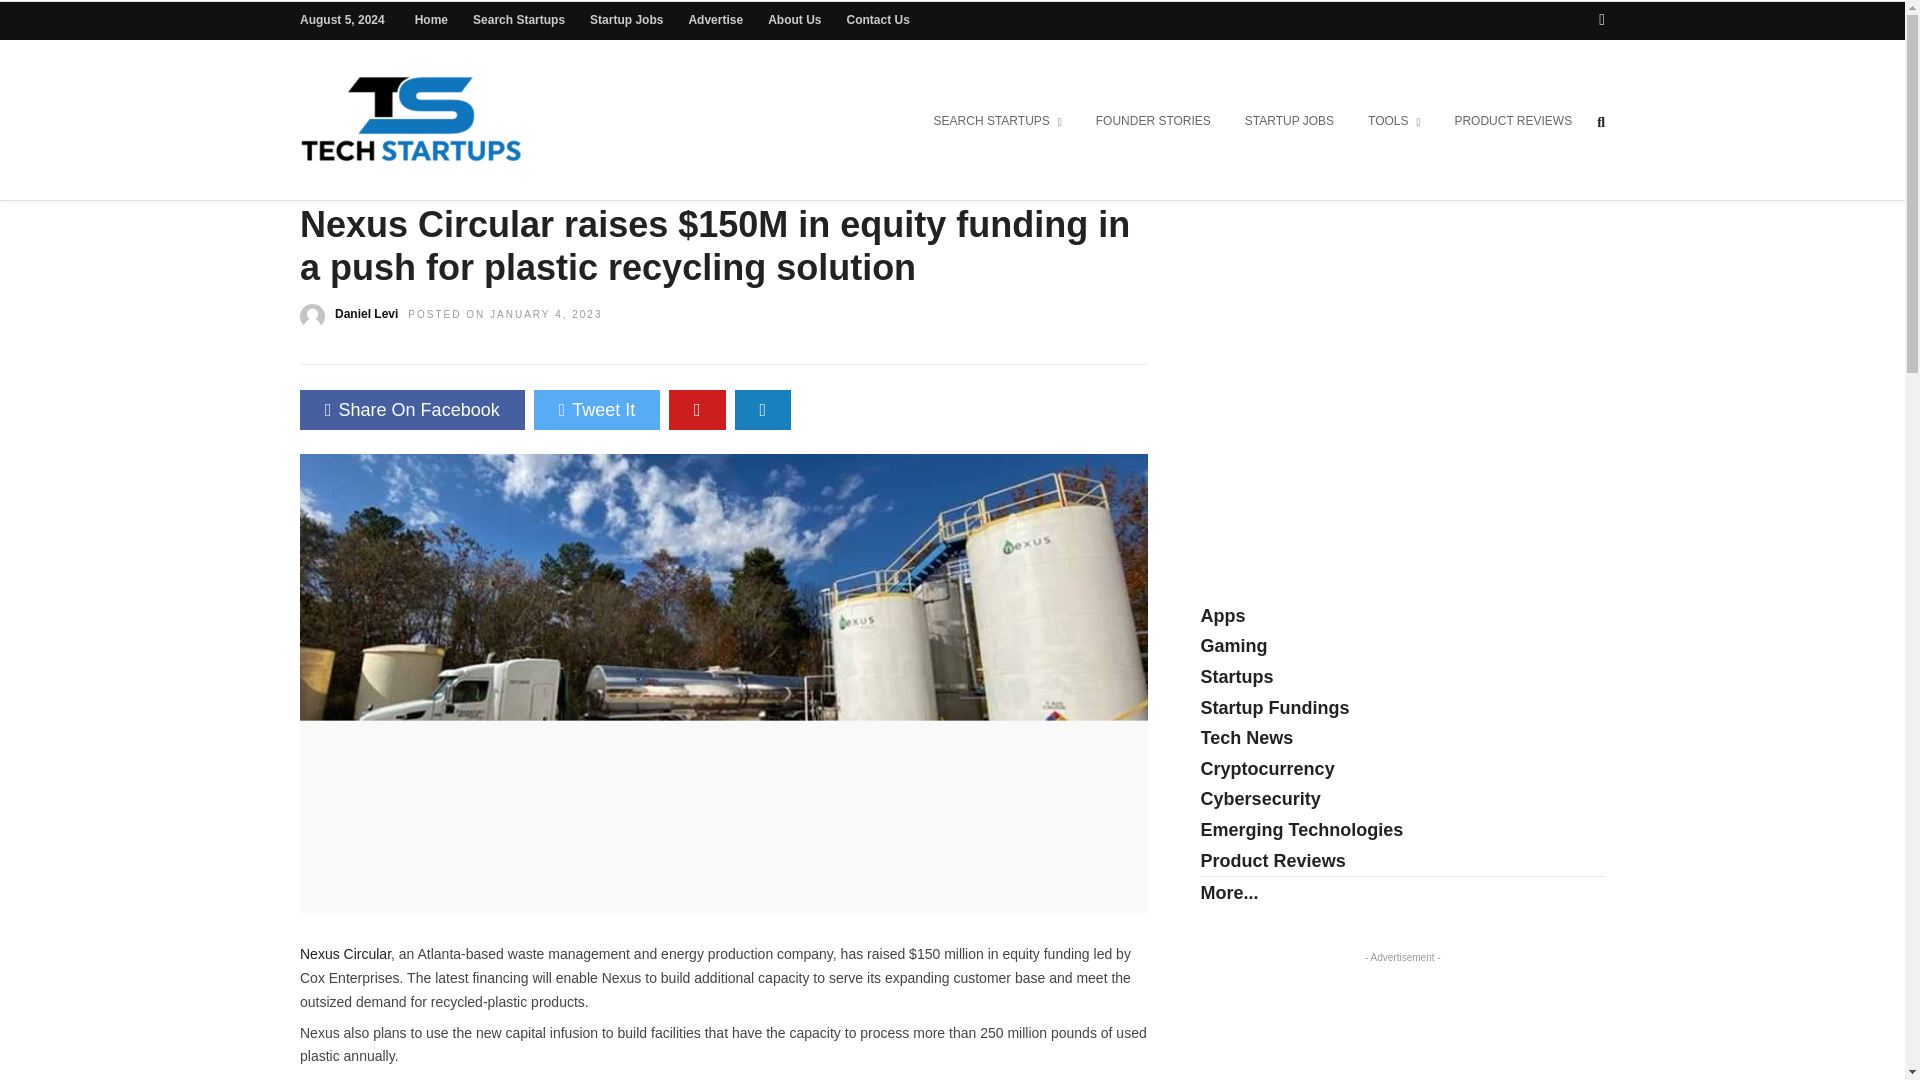  Describe the element at coordinates (321, 162) in the screenshot. I see `HOME` at that location.